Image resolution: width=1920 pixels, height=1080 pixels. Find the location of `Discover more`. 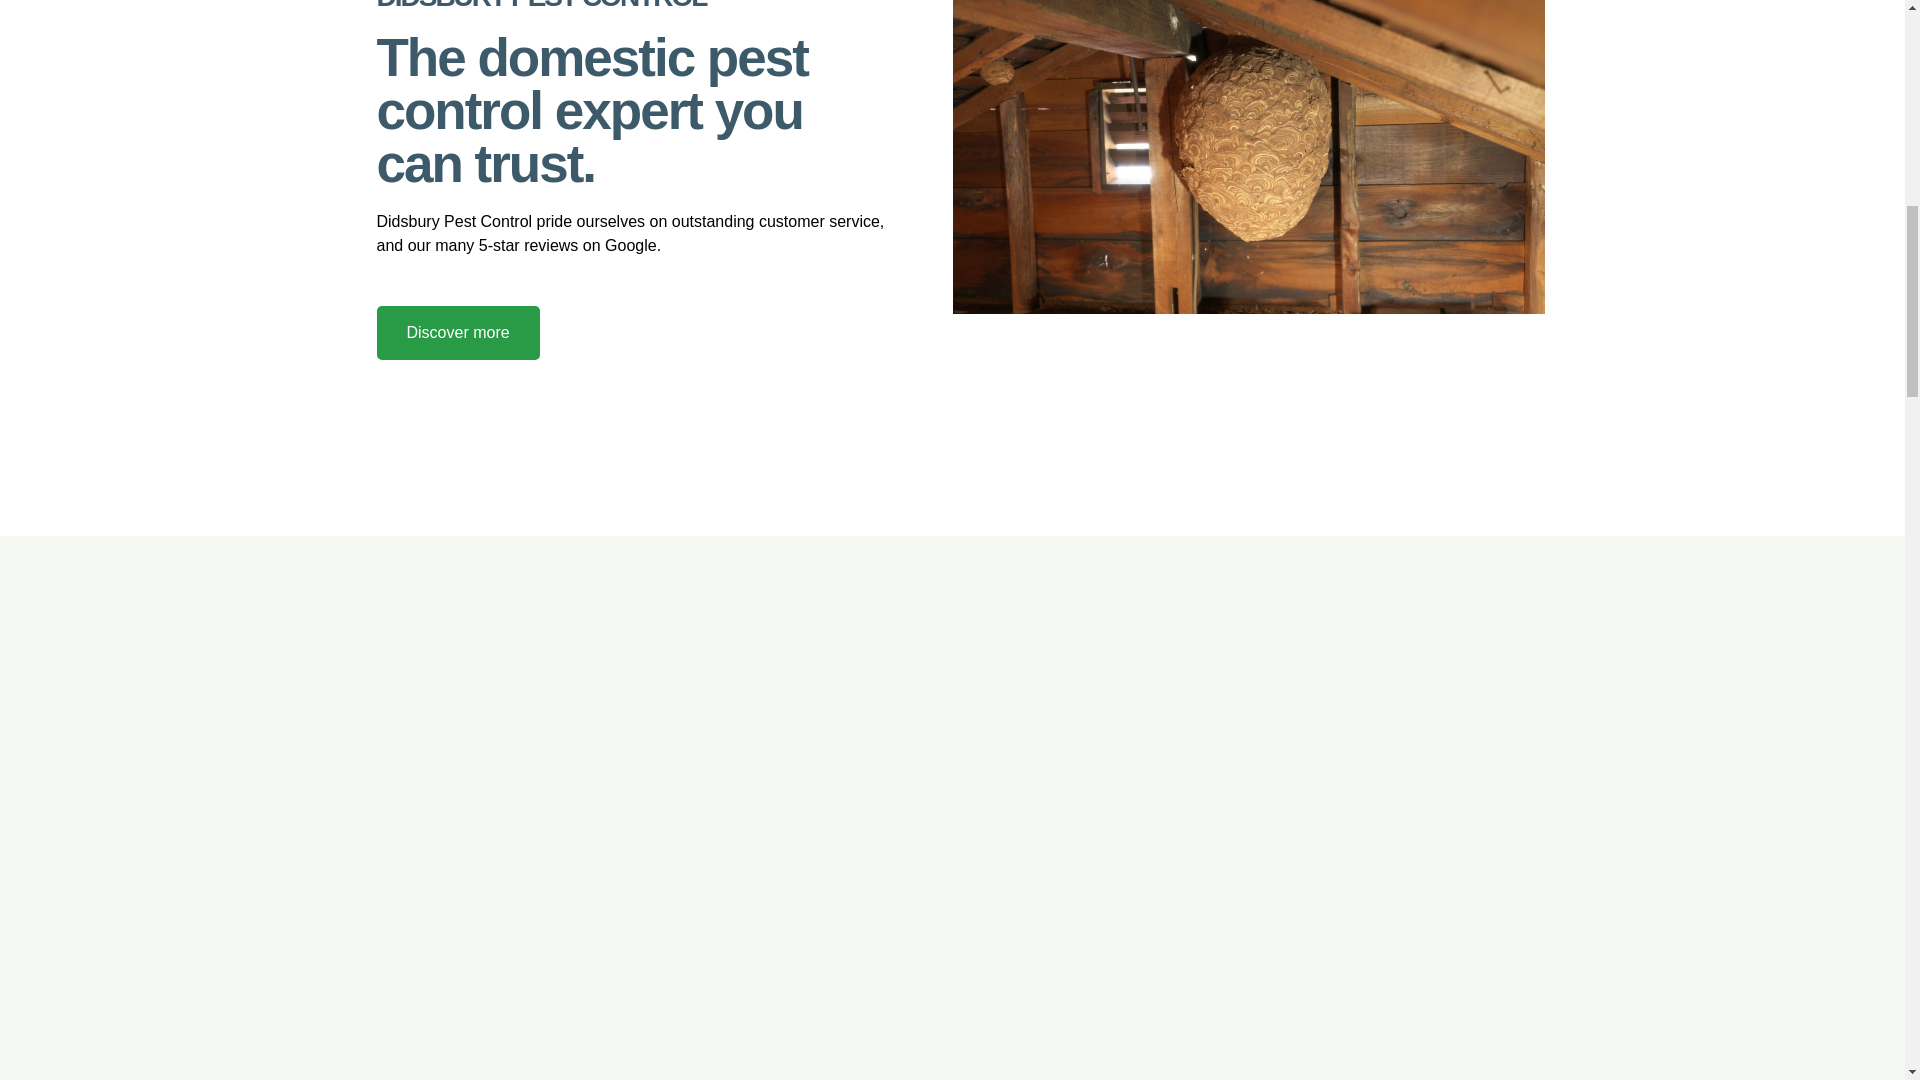

Discover more is located at coordinates (616, 332).